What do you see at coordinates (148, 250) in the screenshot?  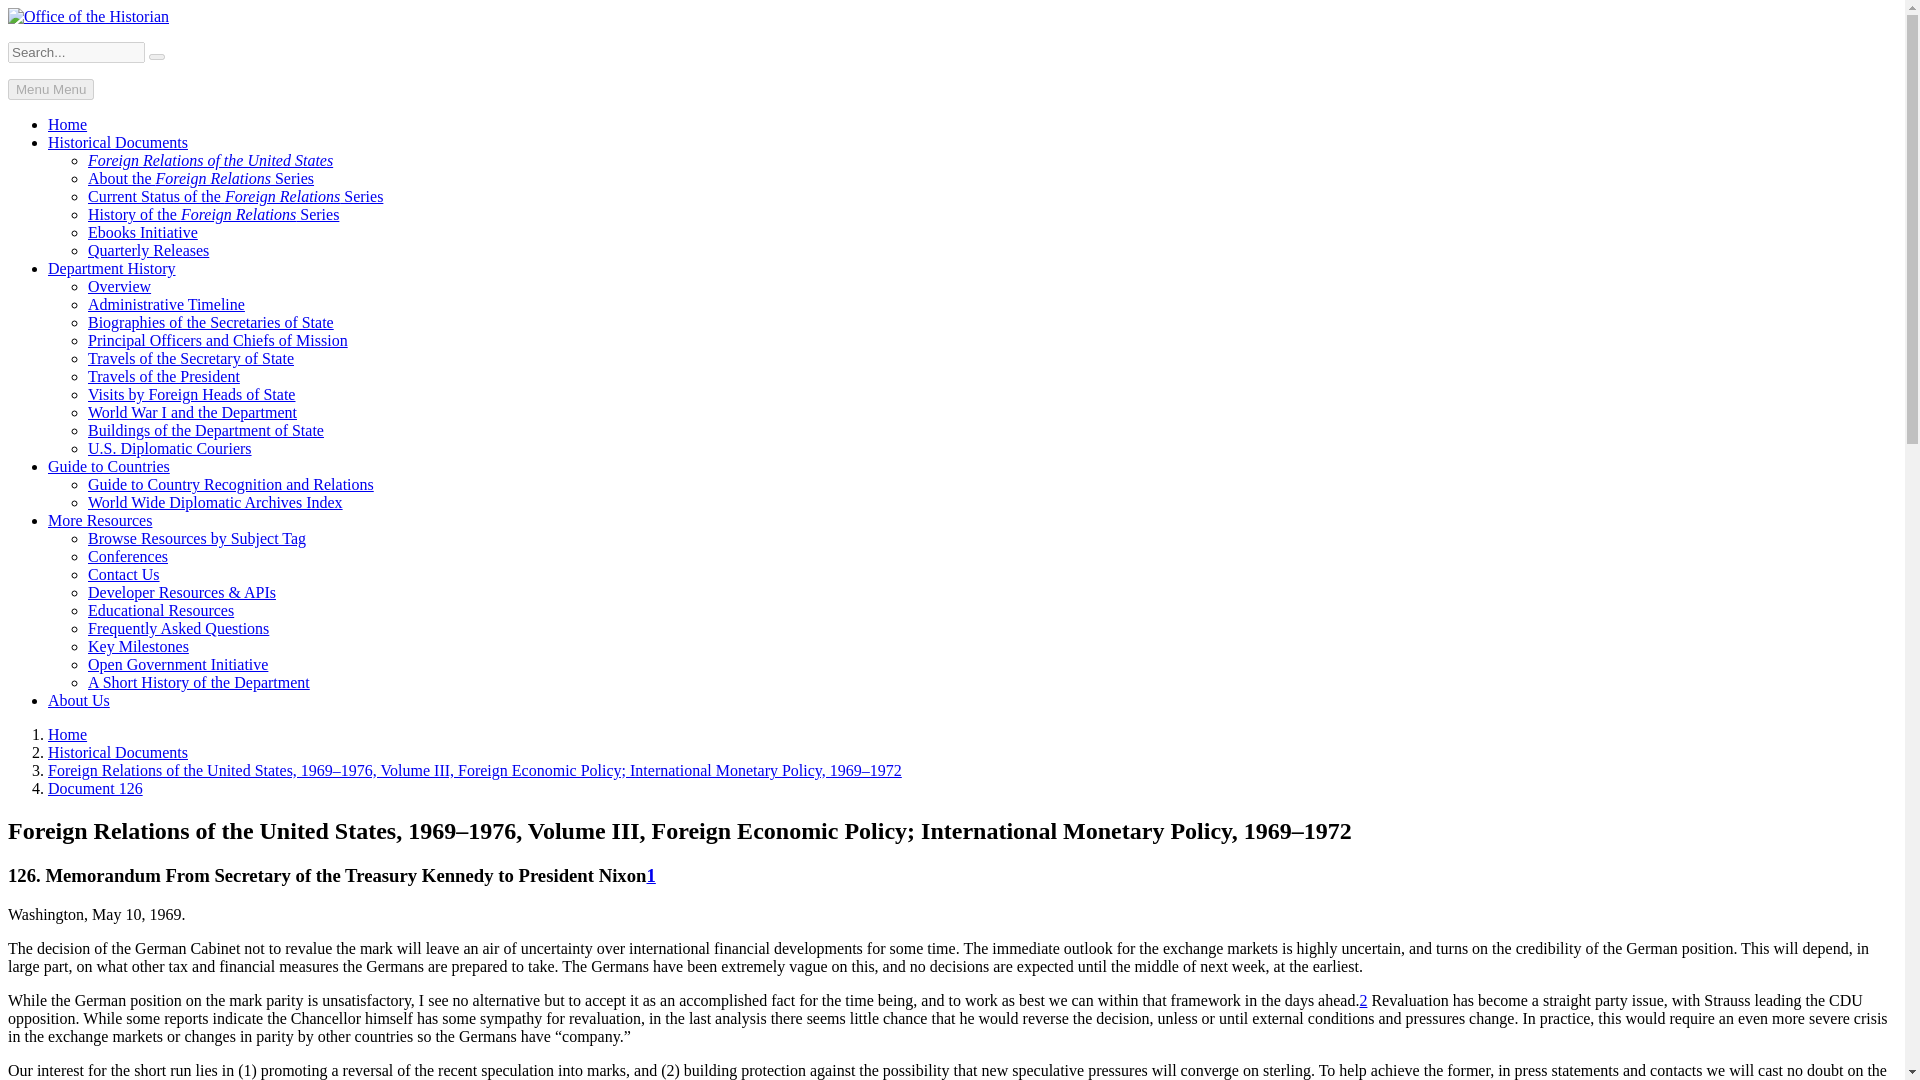 I see `Quarterly Releases` at bounding box center [148, 250].